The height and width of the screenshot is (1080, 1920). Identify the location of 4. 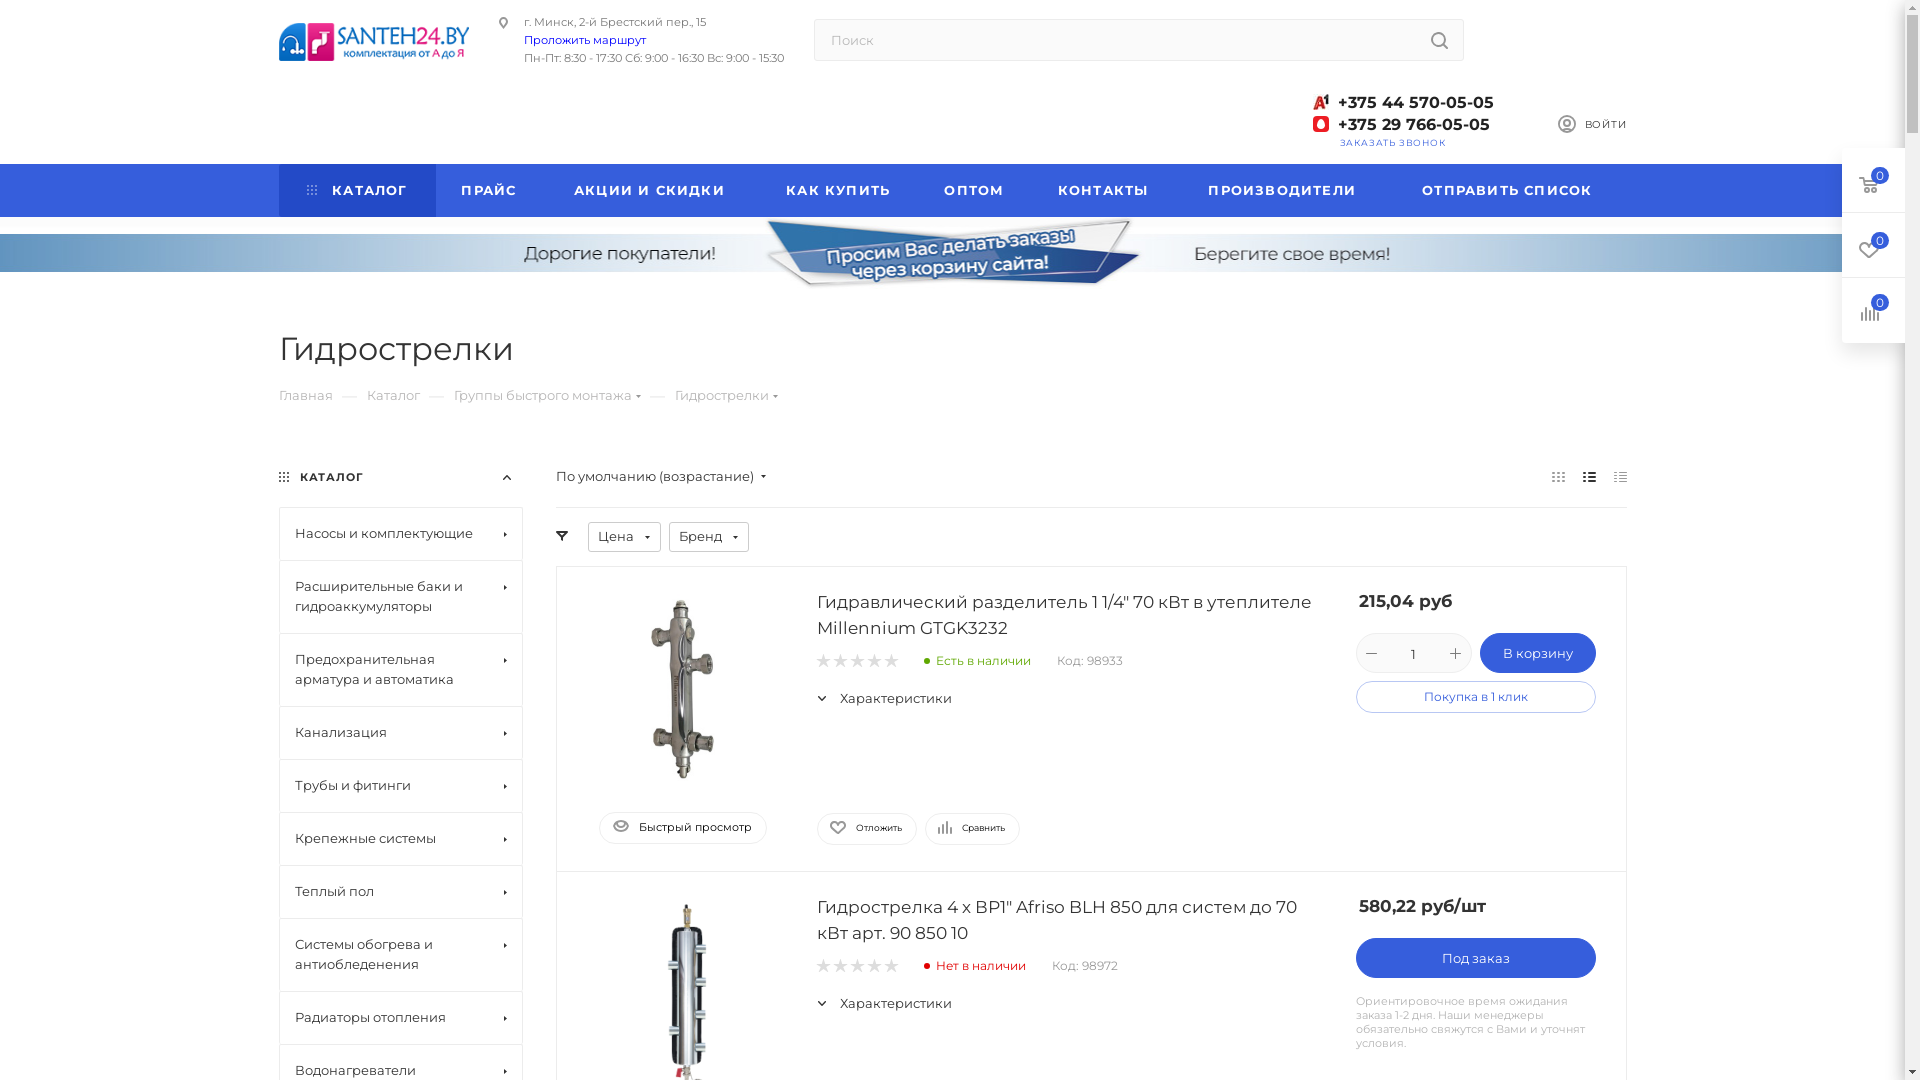
(874, 662).